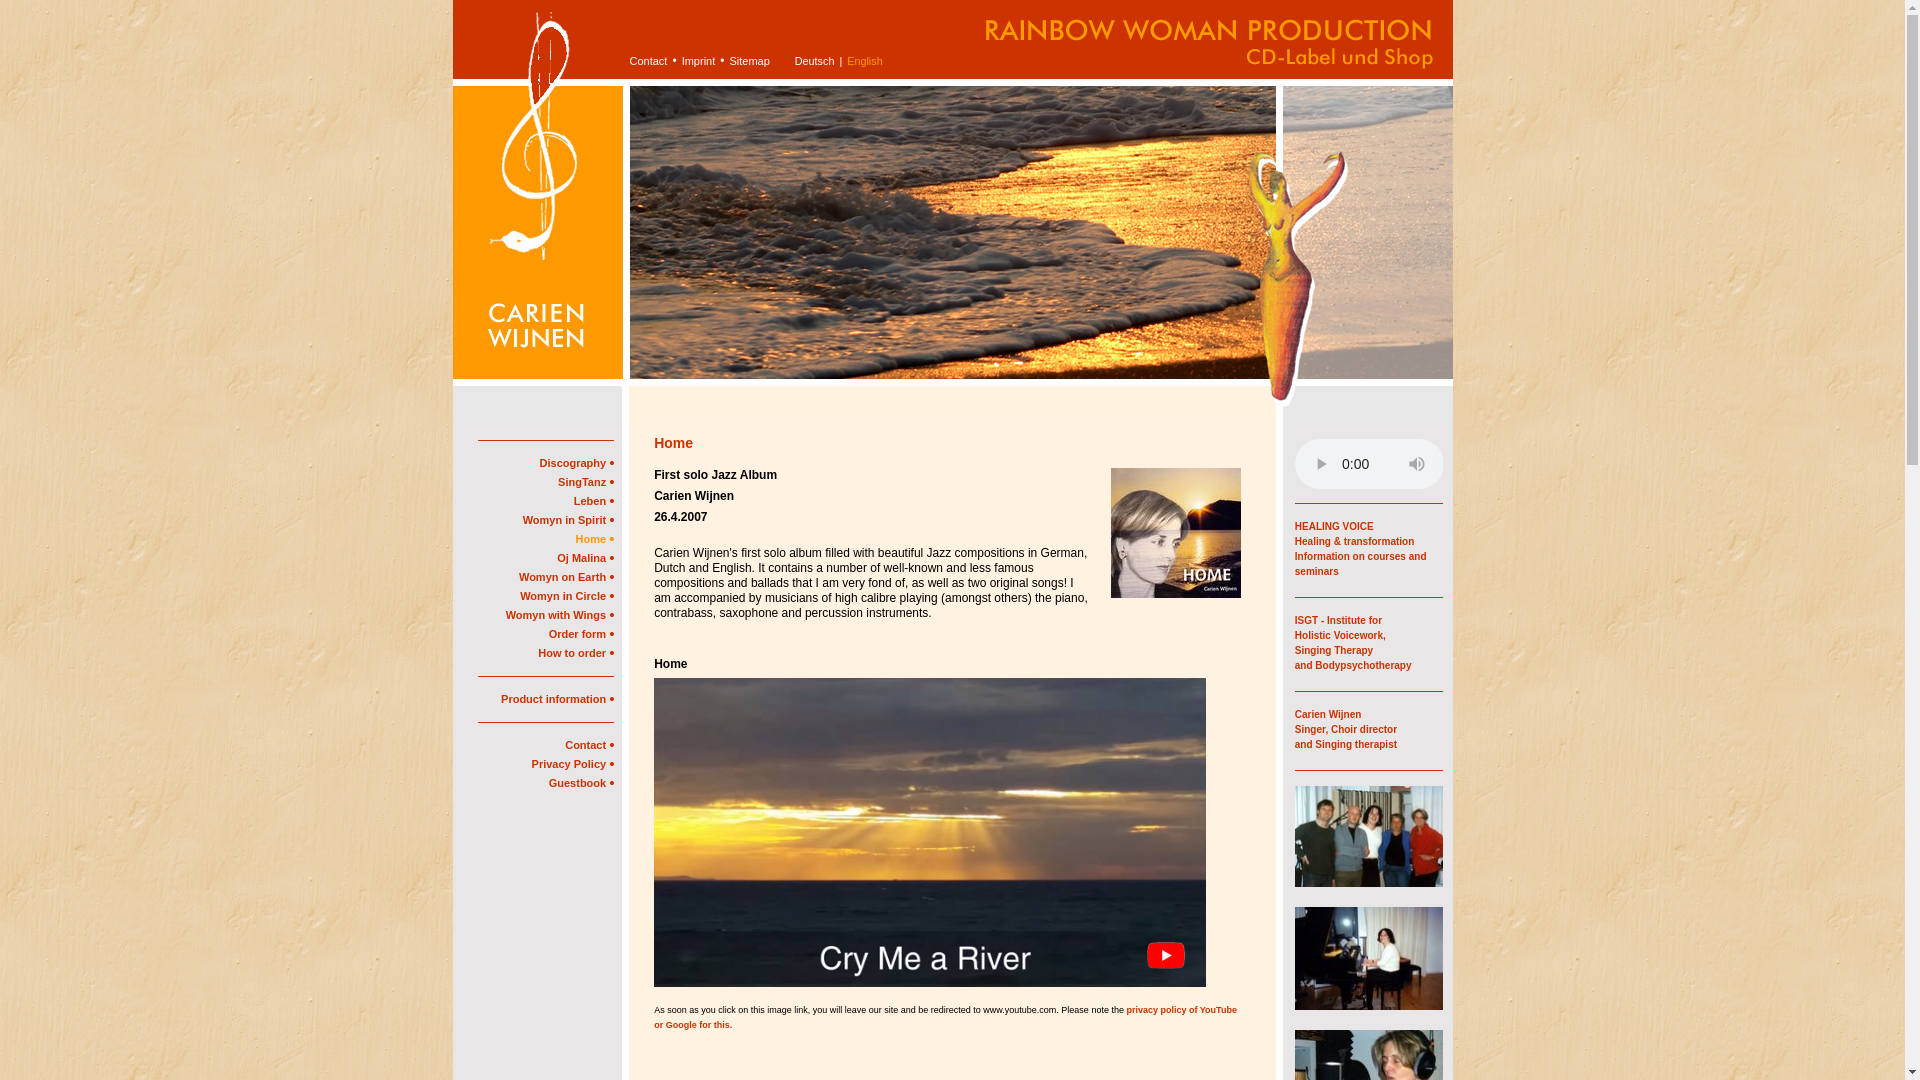 The image size is (1920, 1080). I want to click on Product information, so click(558, 699).